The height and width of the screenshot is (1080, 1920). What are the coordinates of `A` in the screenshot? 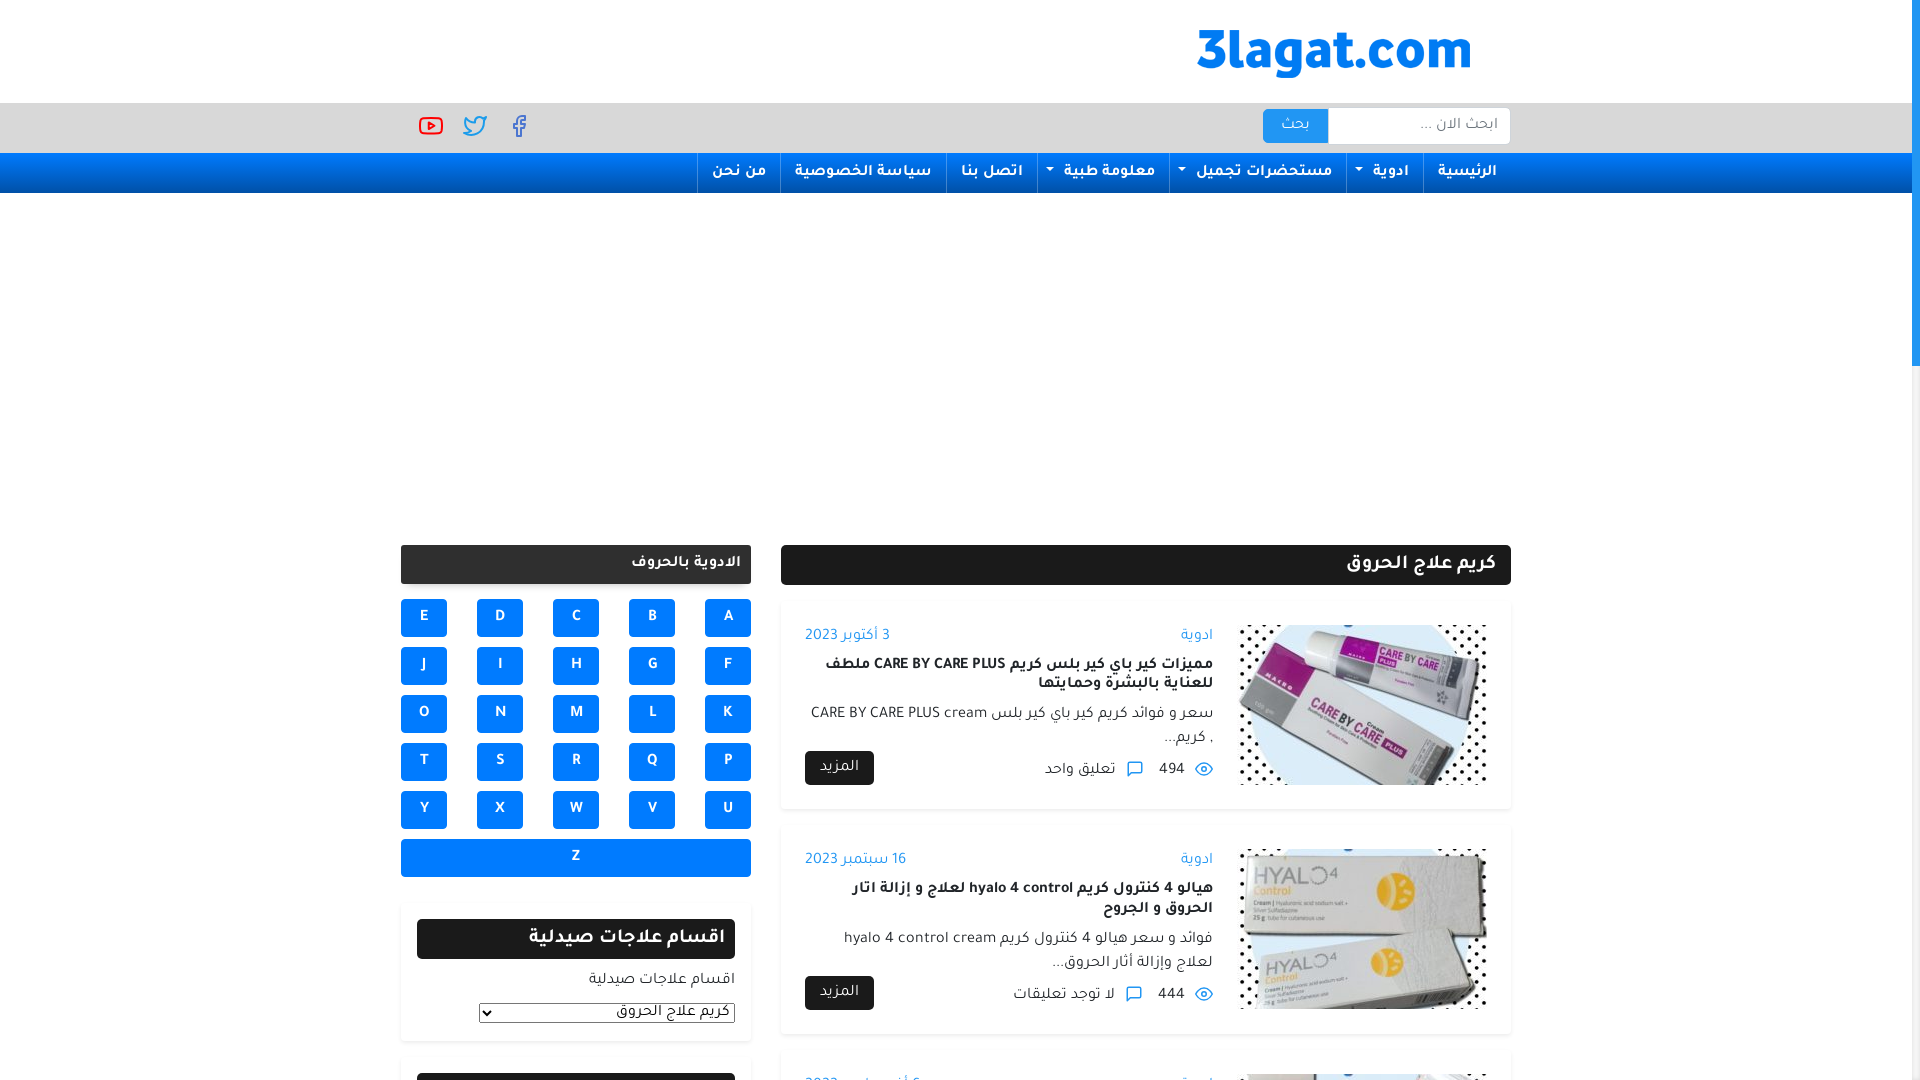 It's located at (728, 618).